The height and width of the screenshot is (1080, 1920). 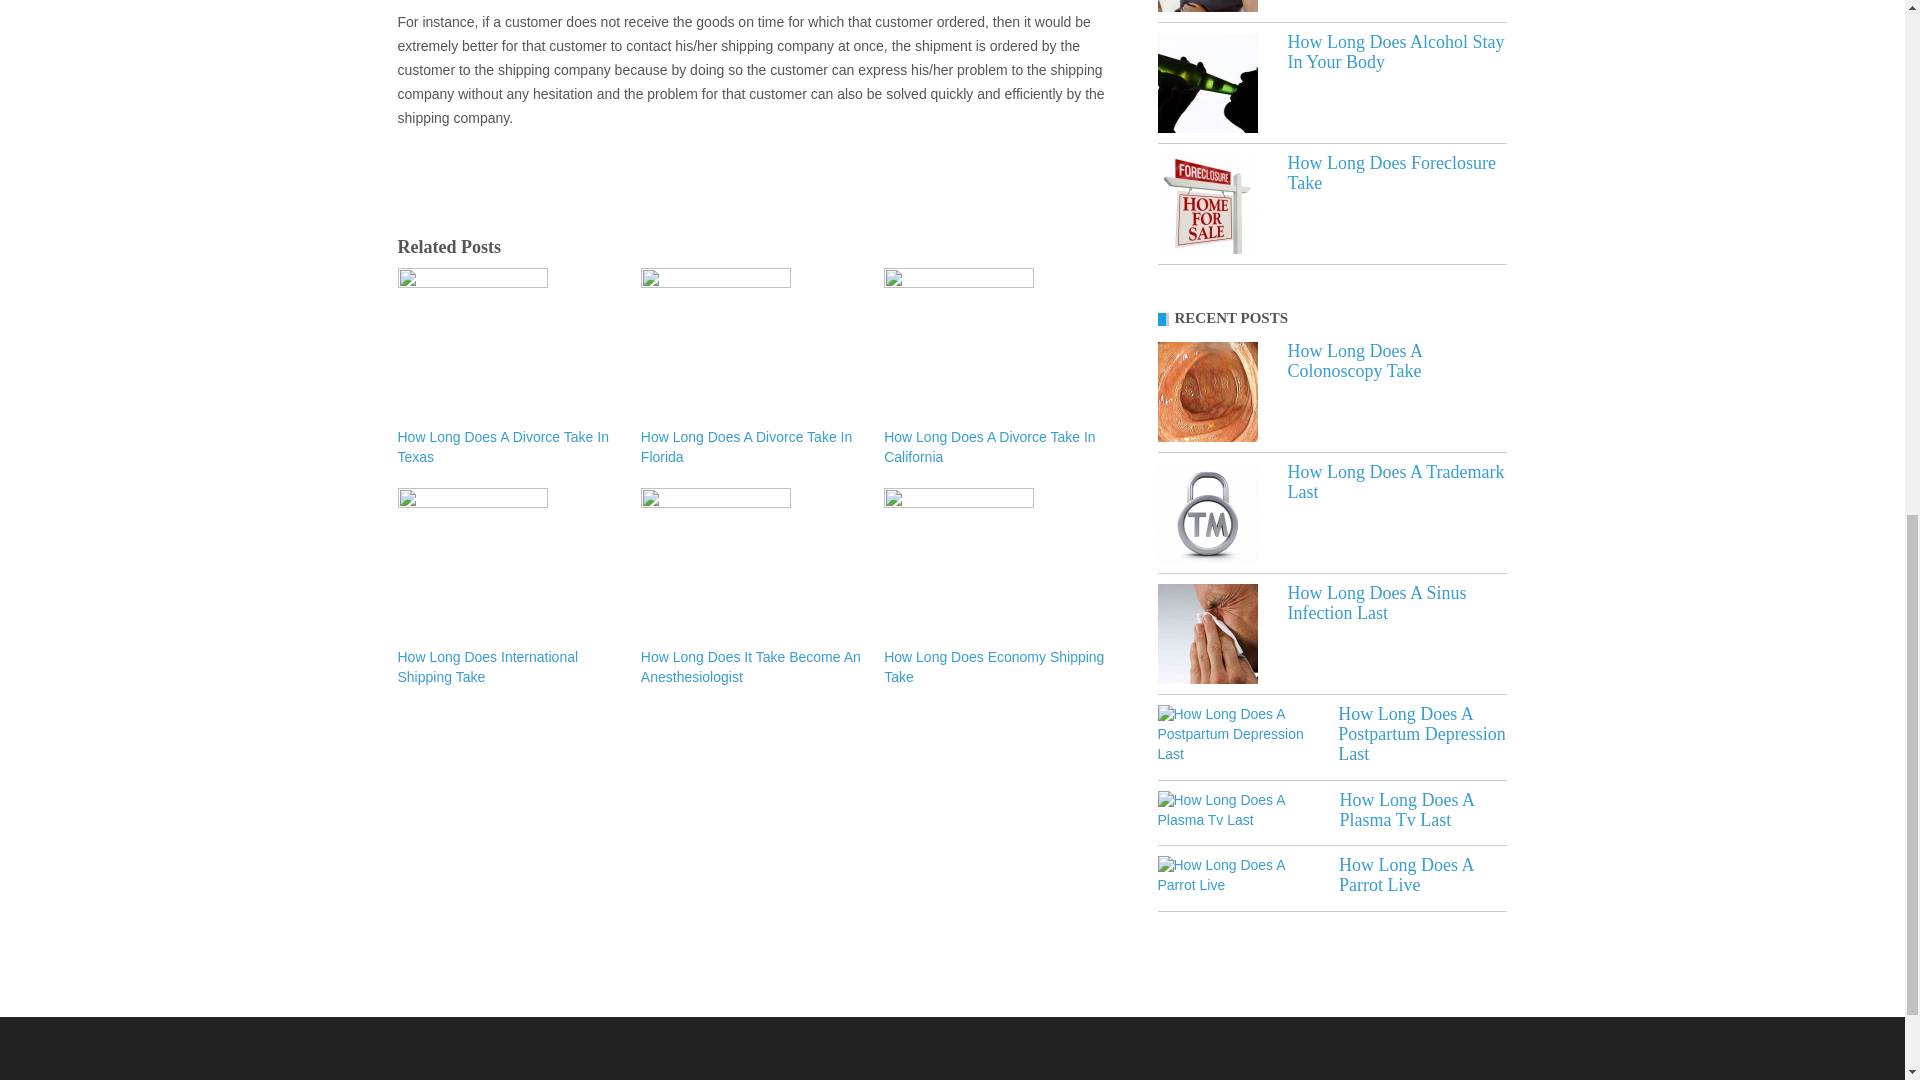 What do you see at coordinates (1396, 52) in the screenshot?
I see `How Long Does Alcohol Stay In Your Body` at bounding box center [1396, 52].